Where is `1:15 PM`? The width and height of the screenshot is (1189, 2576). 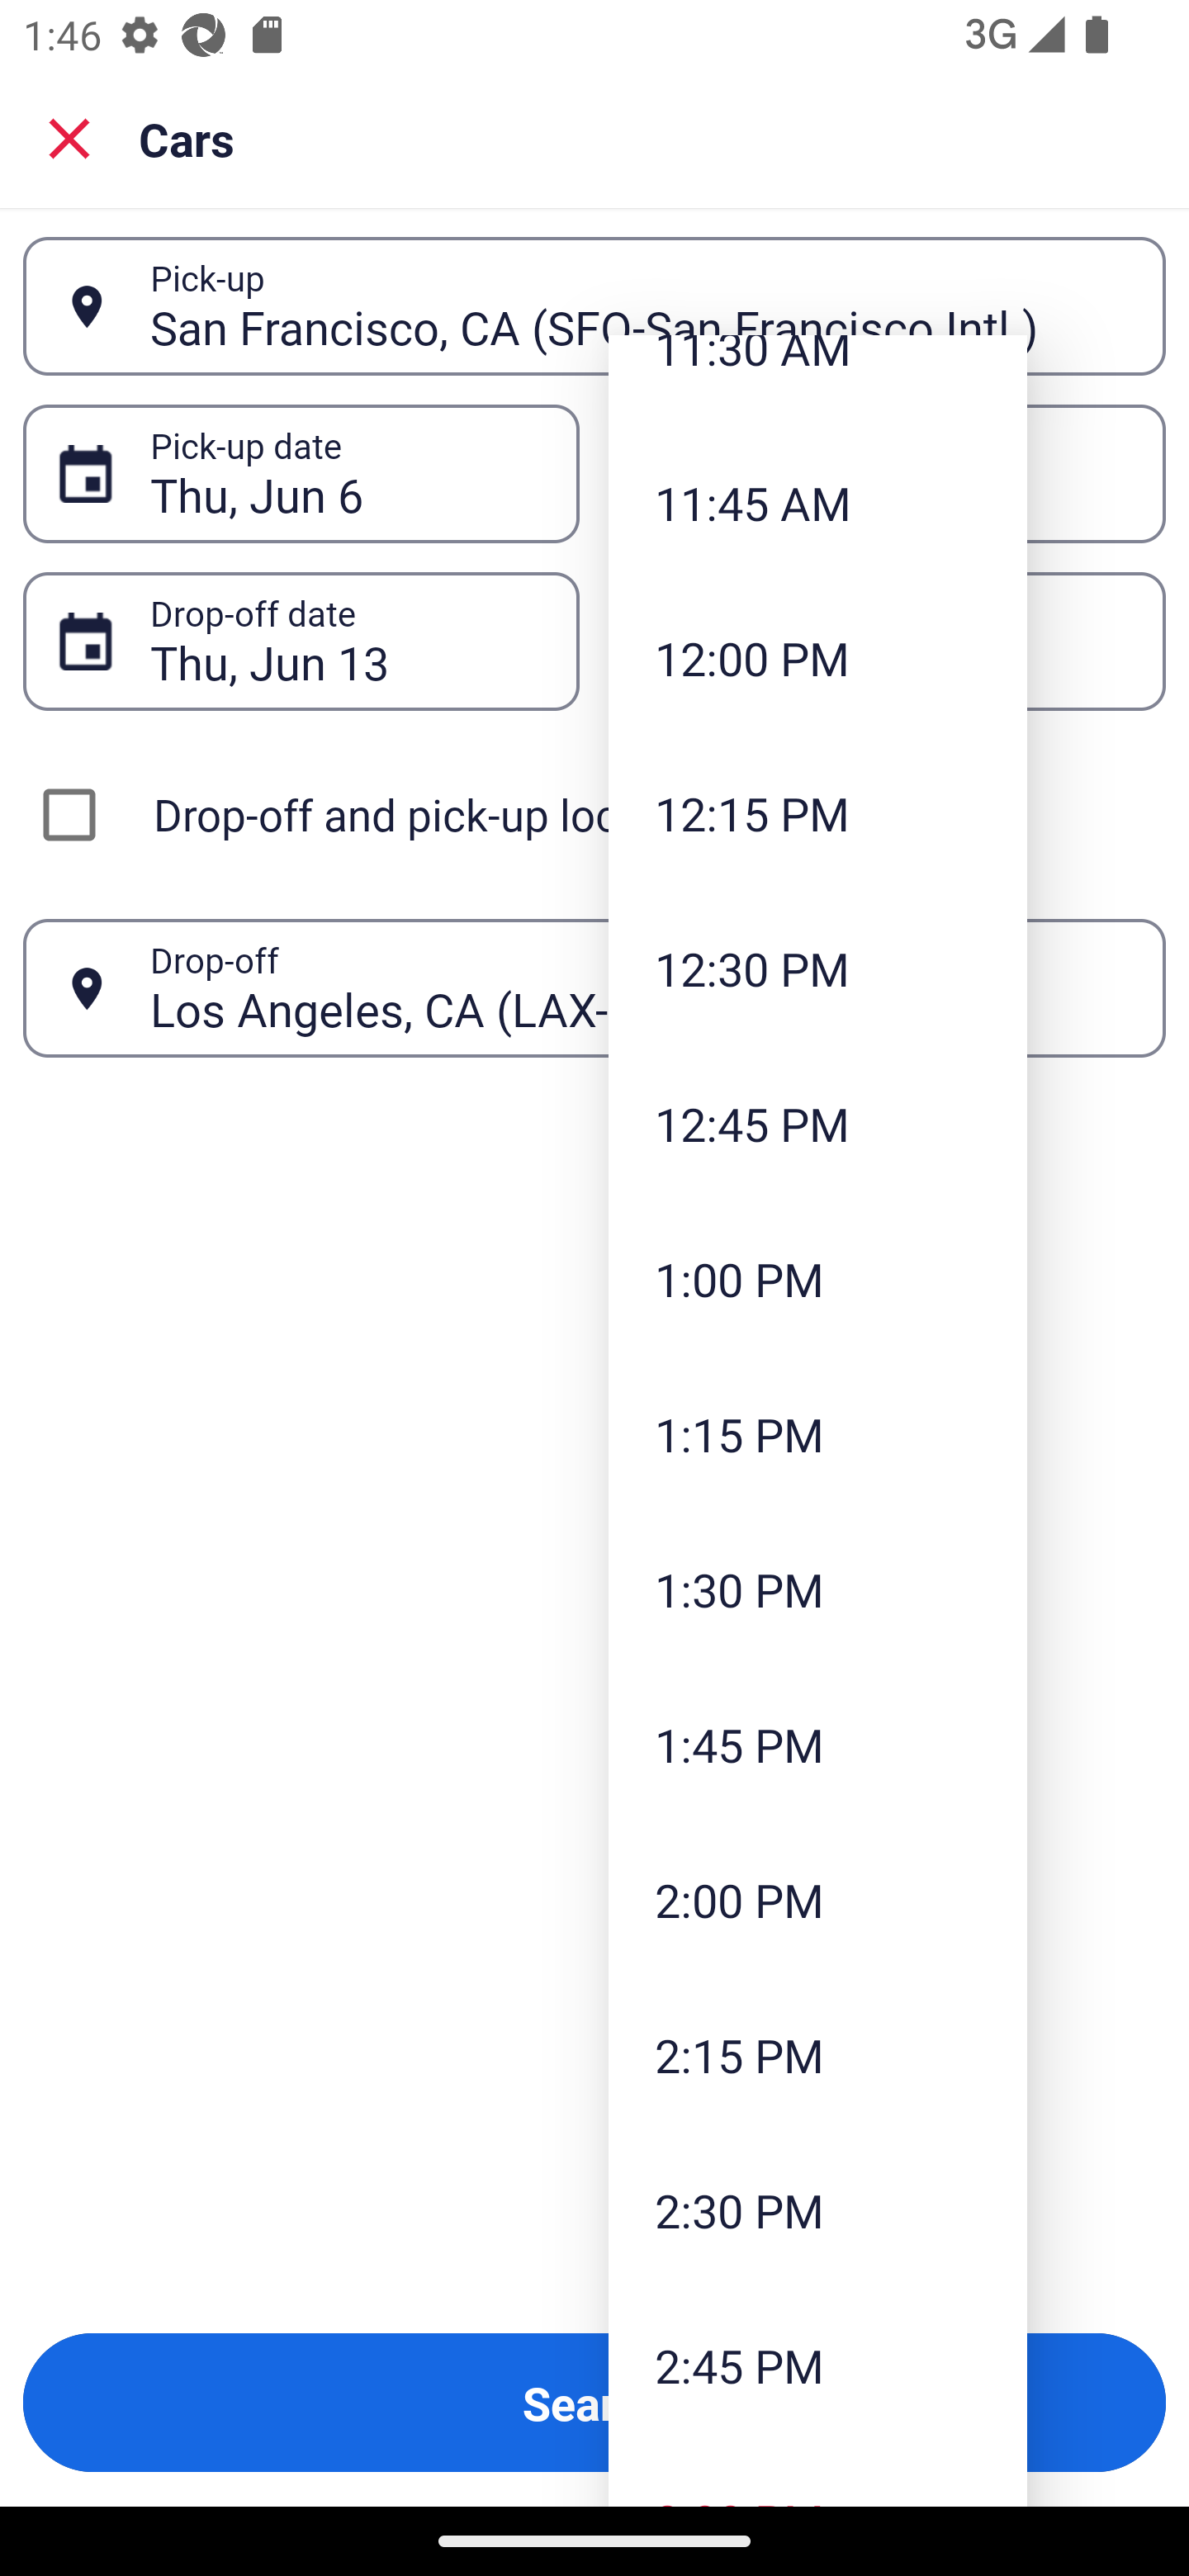 1:15 PM is located at coordinates (817, 1435).